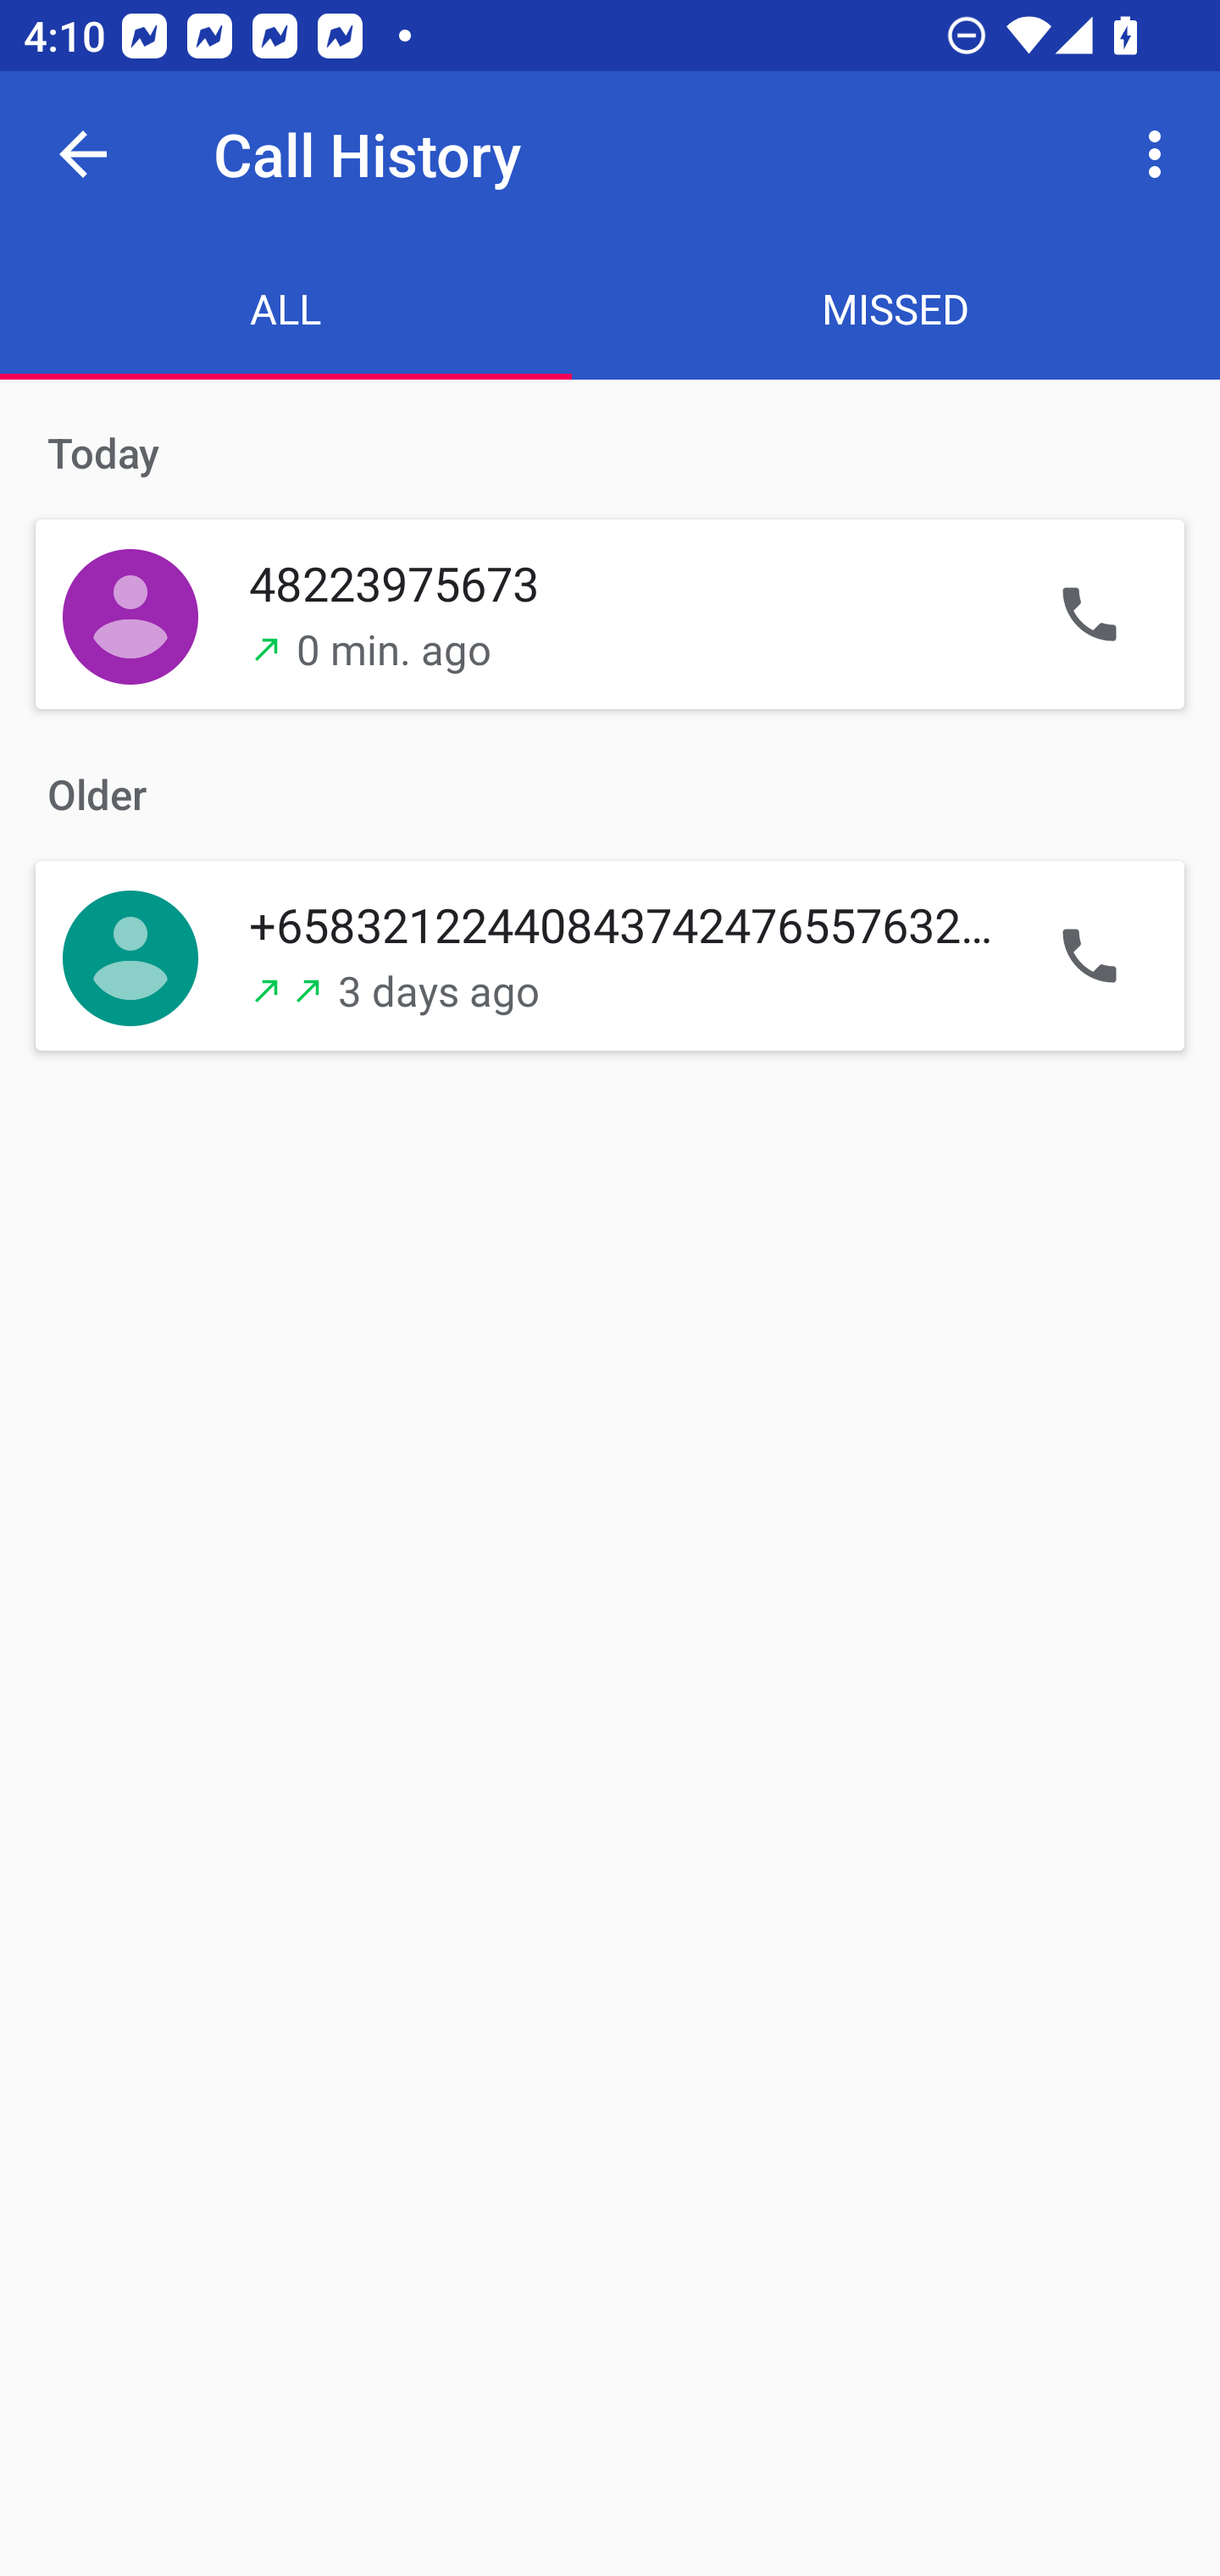  I want to click on Quick contact for 48223975673, so click(130, 613).